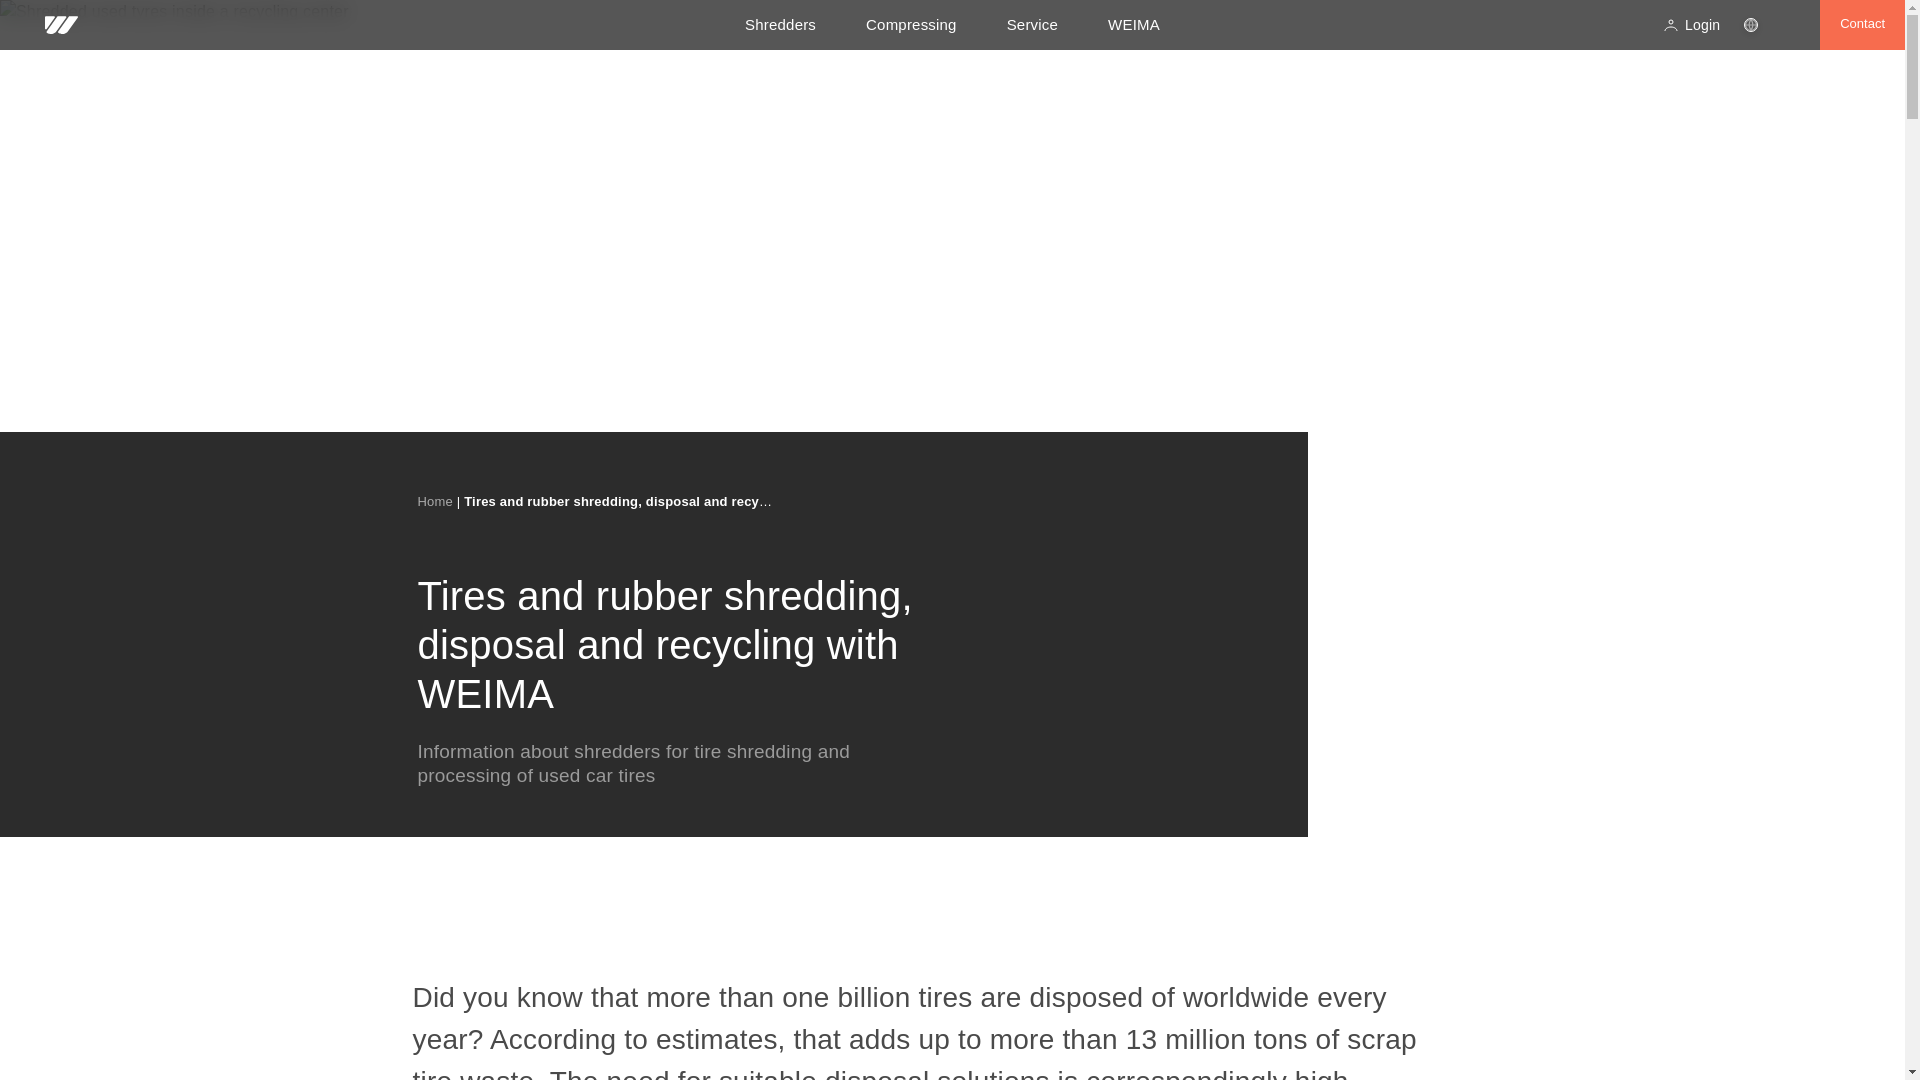 The height and width of the screenshot is (1080, 1920). Describe the element at coordinates (780, 24) in the screenshot. I see `Shredders` at that location.